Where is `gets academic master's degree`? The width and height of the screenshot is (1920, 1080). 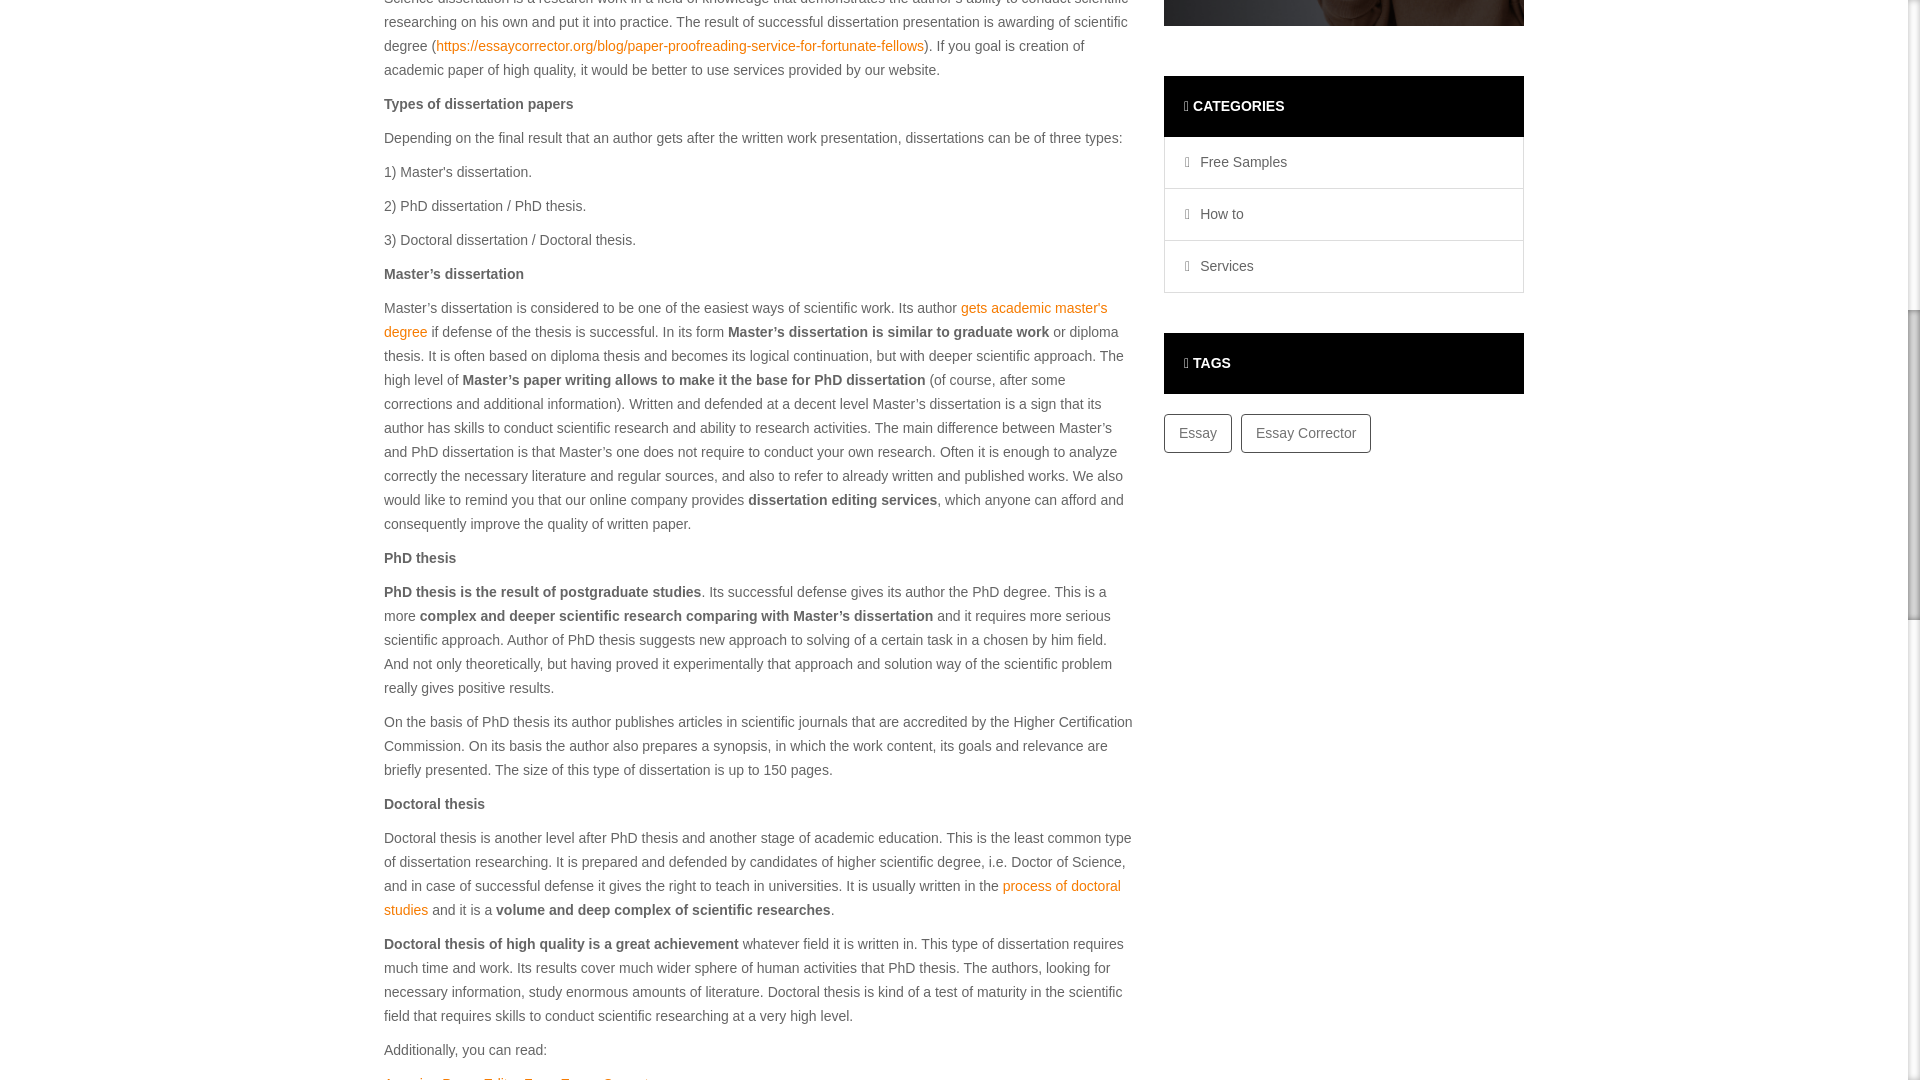
gets academic master's degree is located at coordinates (746, 320).